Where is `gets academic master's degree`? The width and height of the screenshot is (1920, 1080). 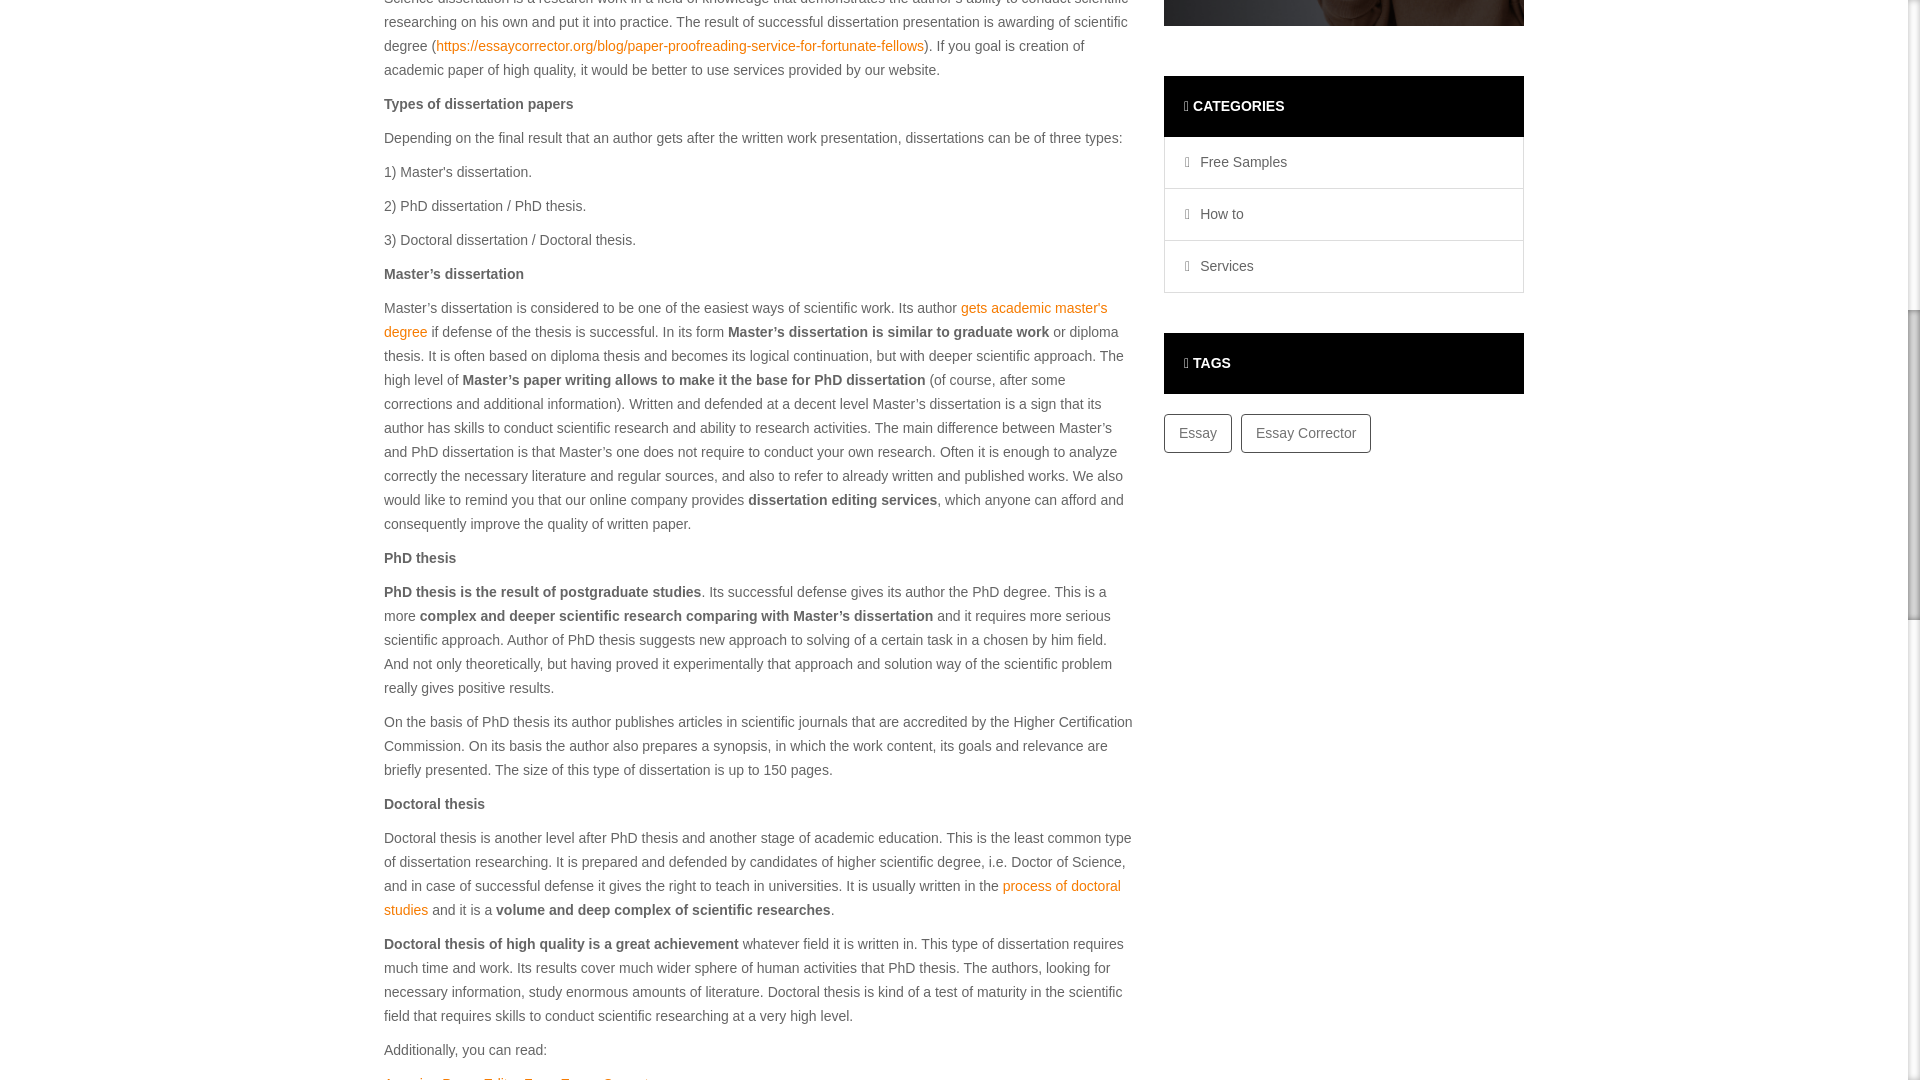
gets academic master's degree is located at coordinates (746, 320).